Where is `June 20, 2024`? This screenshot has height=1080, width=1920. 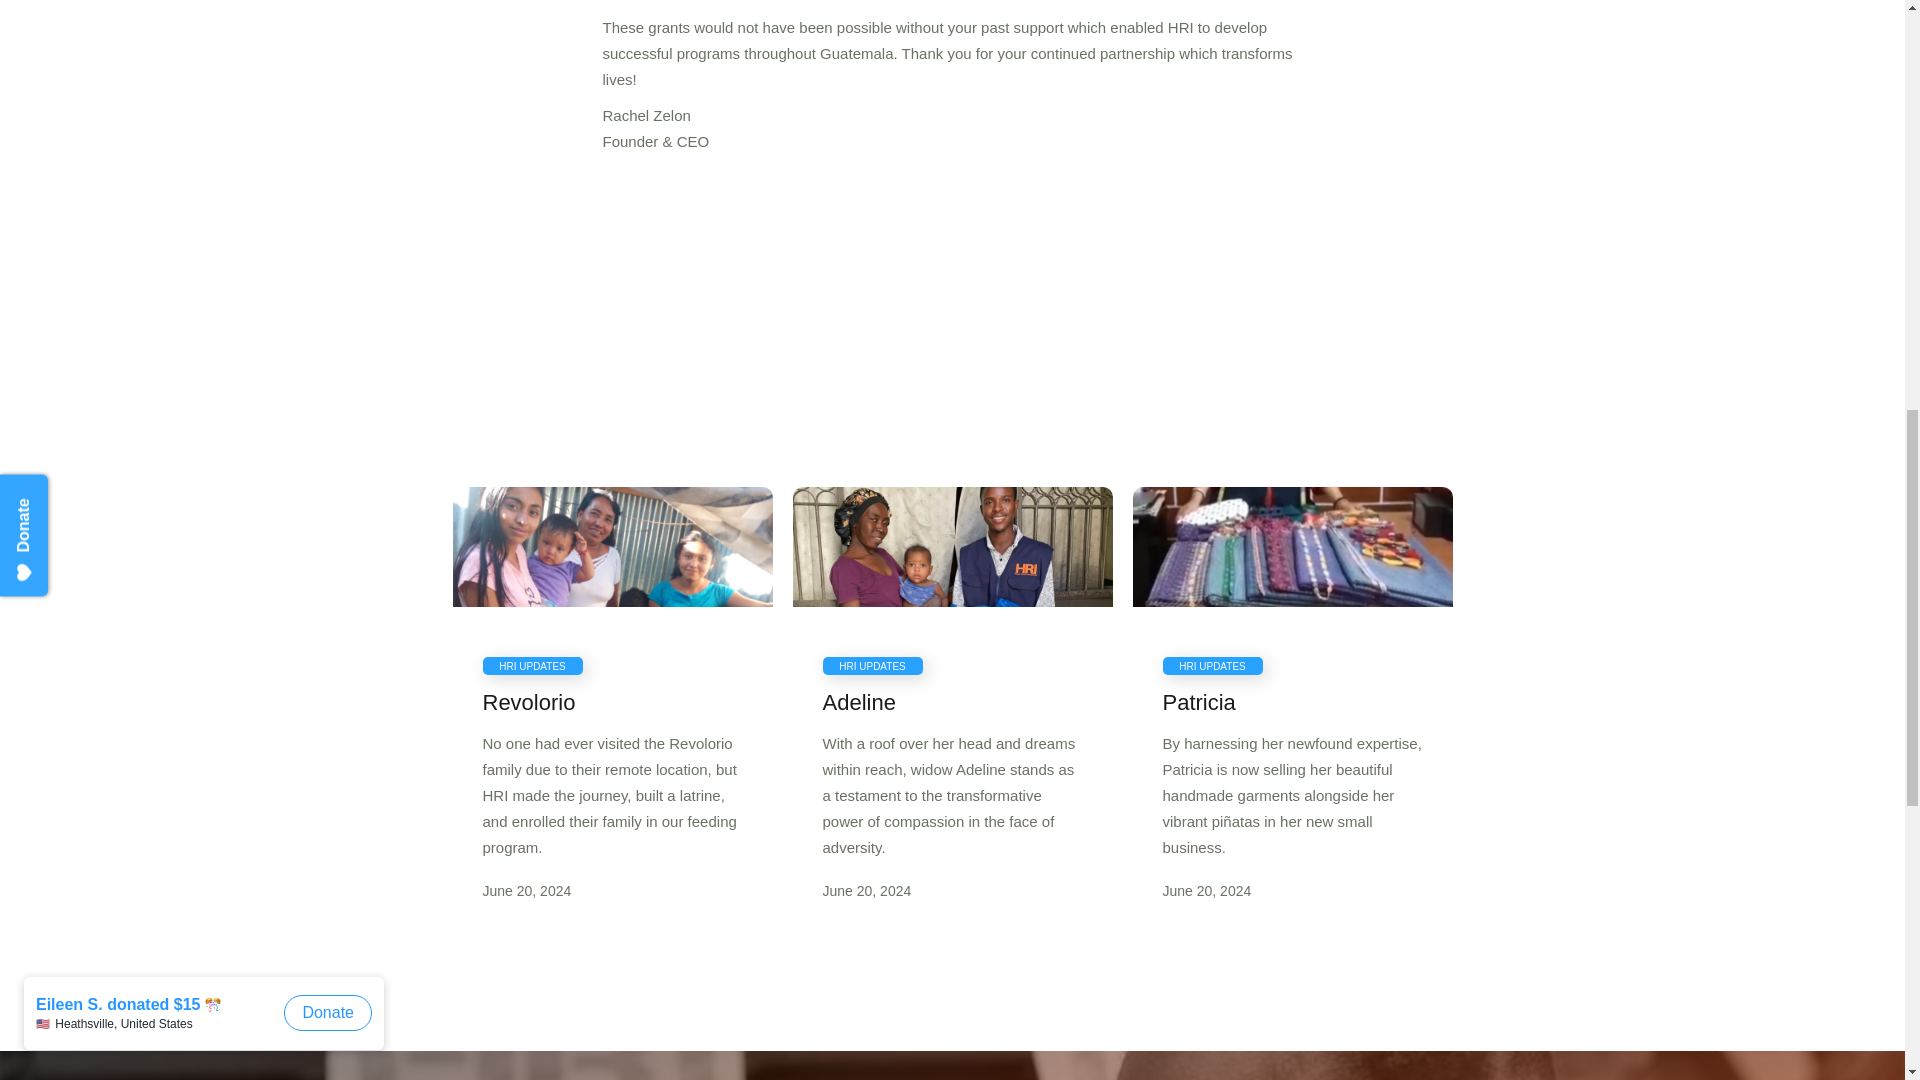 June 20, 2024 is located at coordinates (952, 890).